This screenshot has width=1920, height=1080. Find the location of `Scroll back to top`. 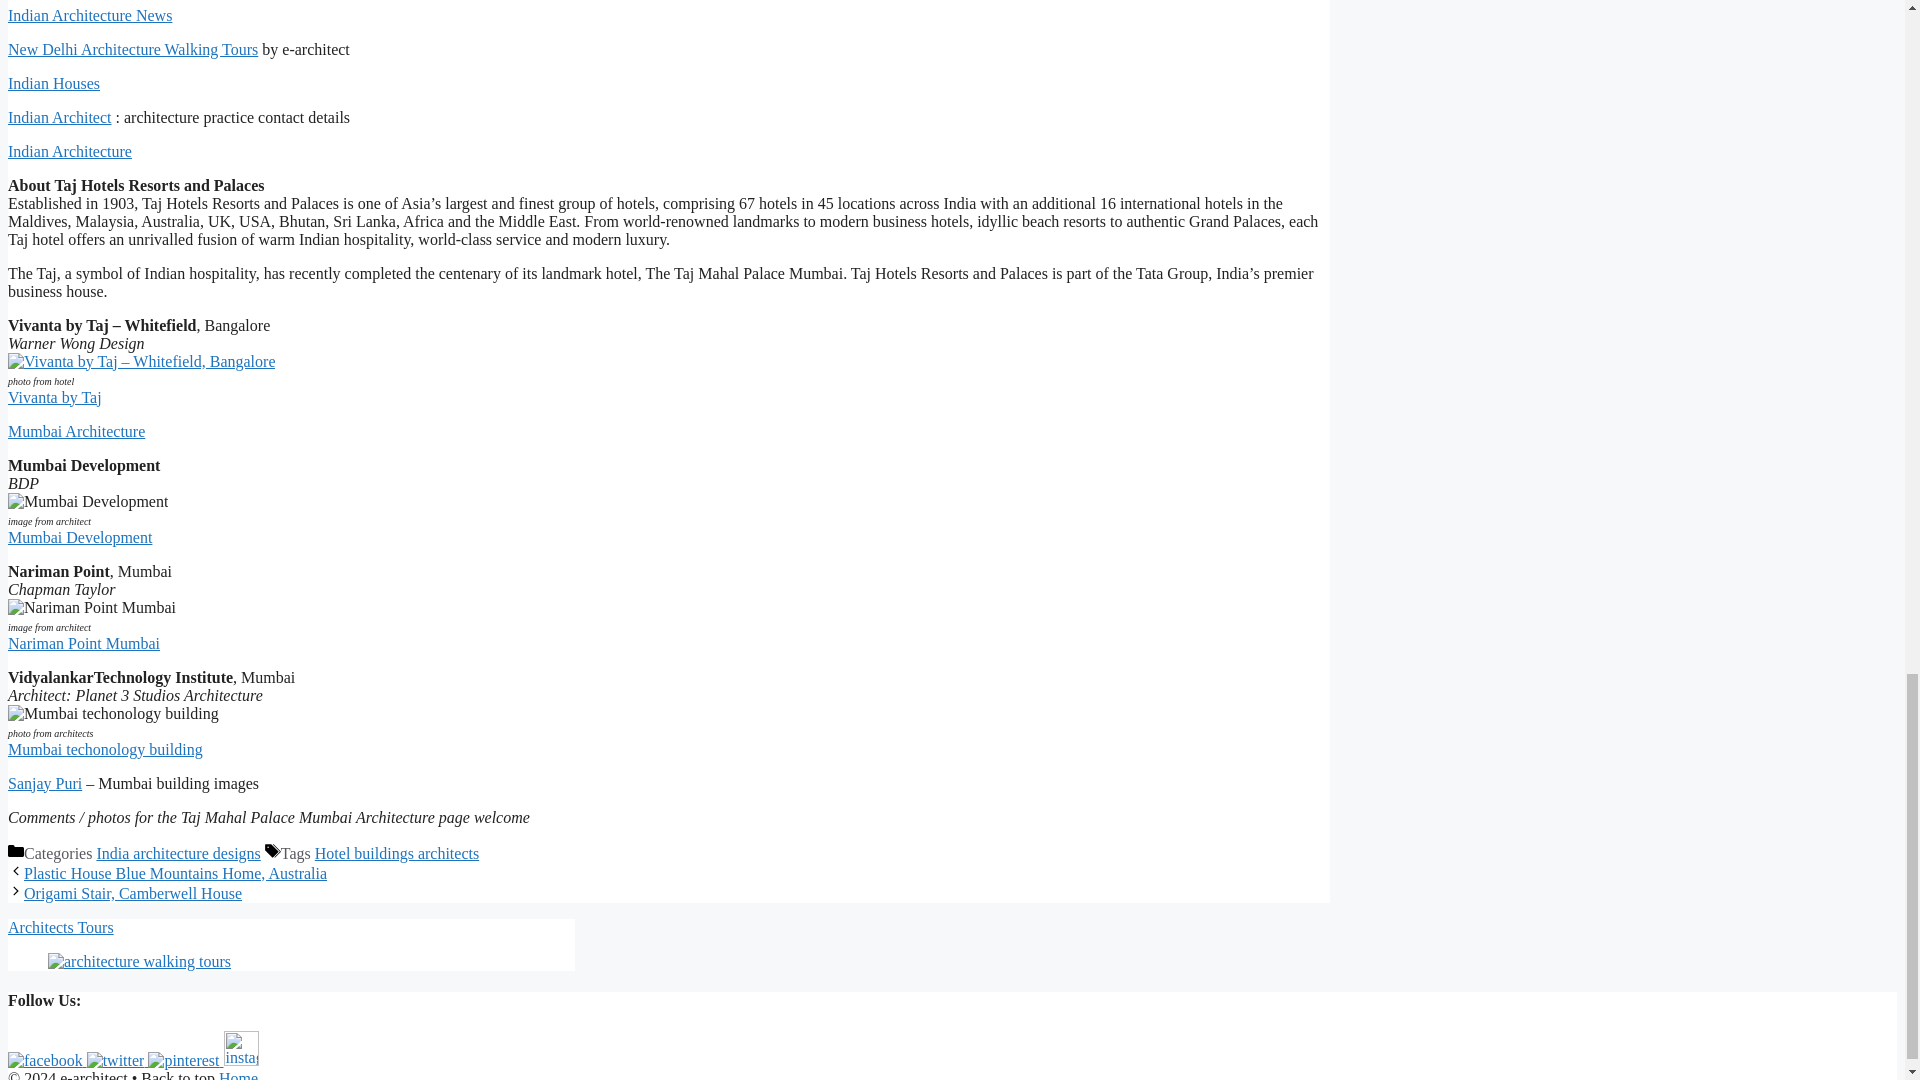

Scroll back to top is located at coordinates (1855, 184).